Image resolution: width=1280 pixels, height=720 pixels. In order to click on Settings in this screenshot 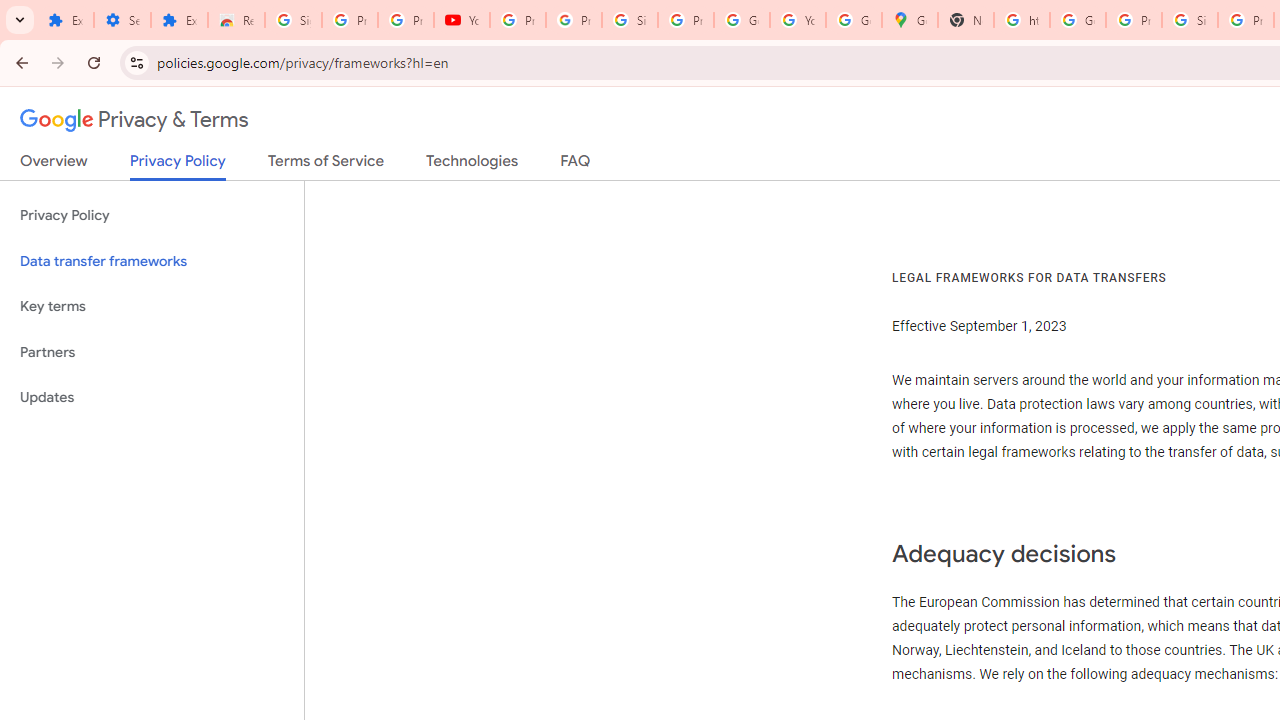, I will do `click(122, 20)`.